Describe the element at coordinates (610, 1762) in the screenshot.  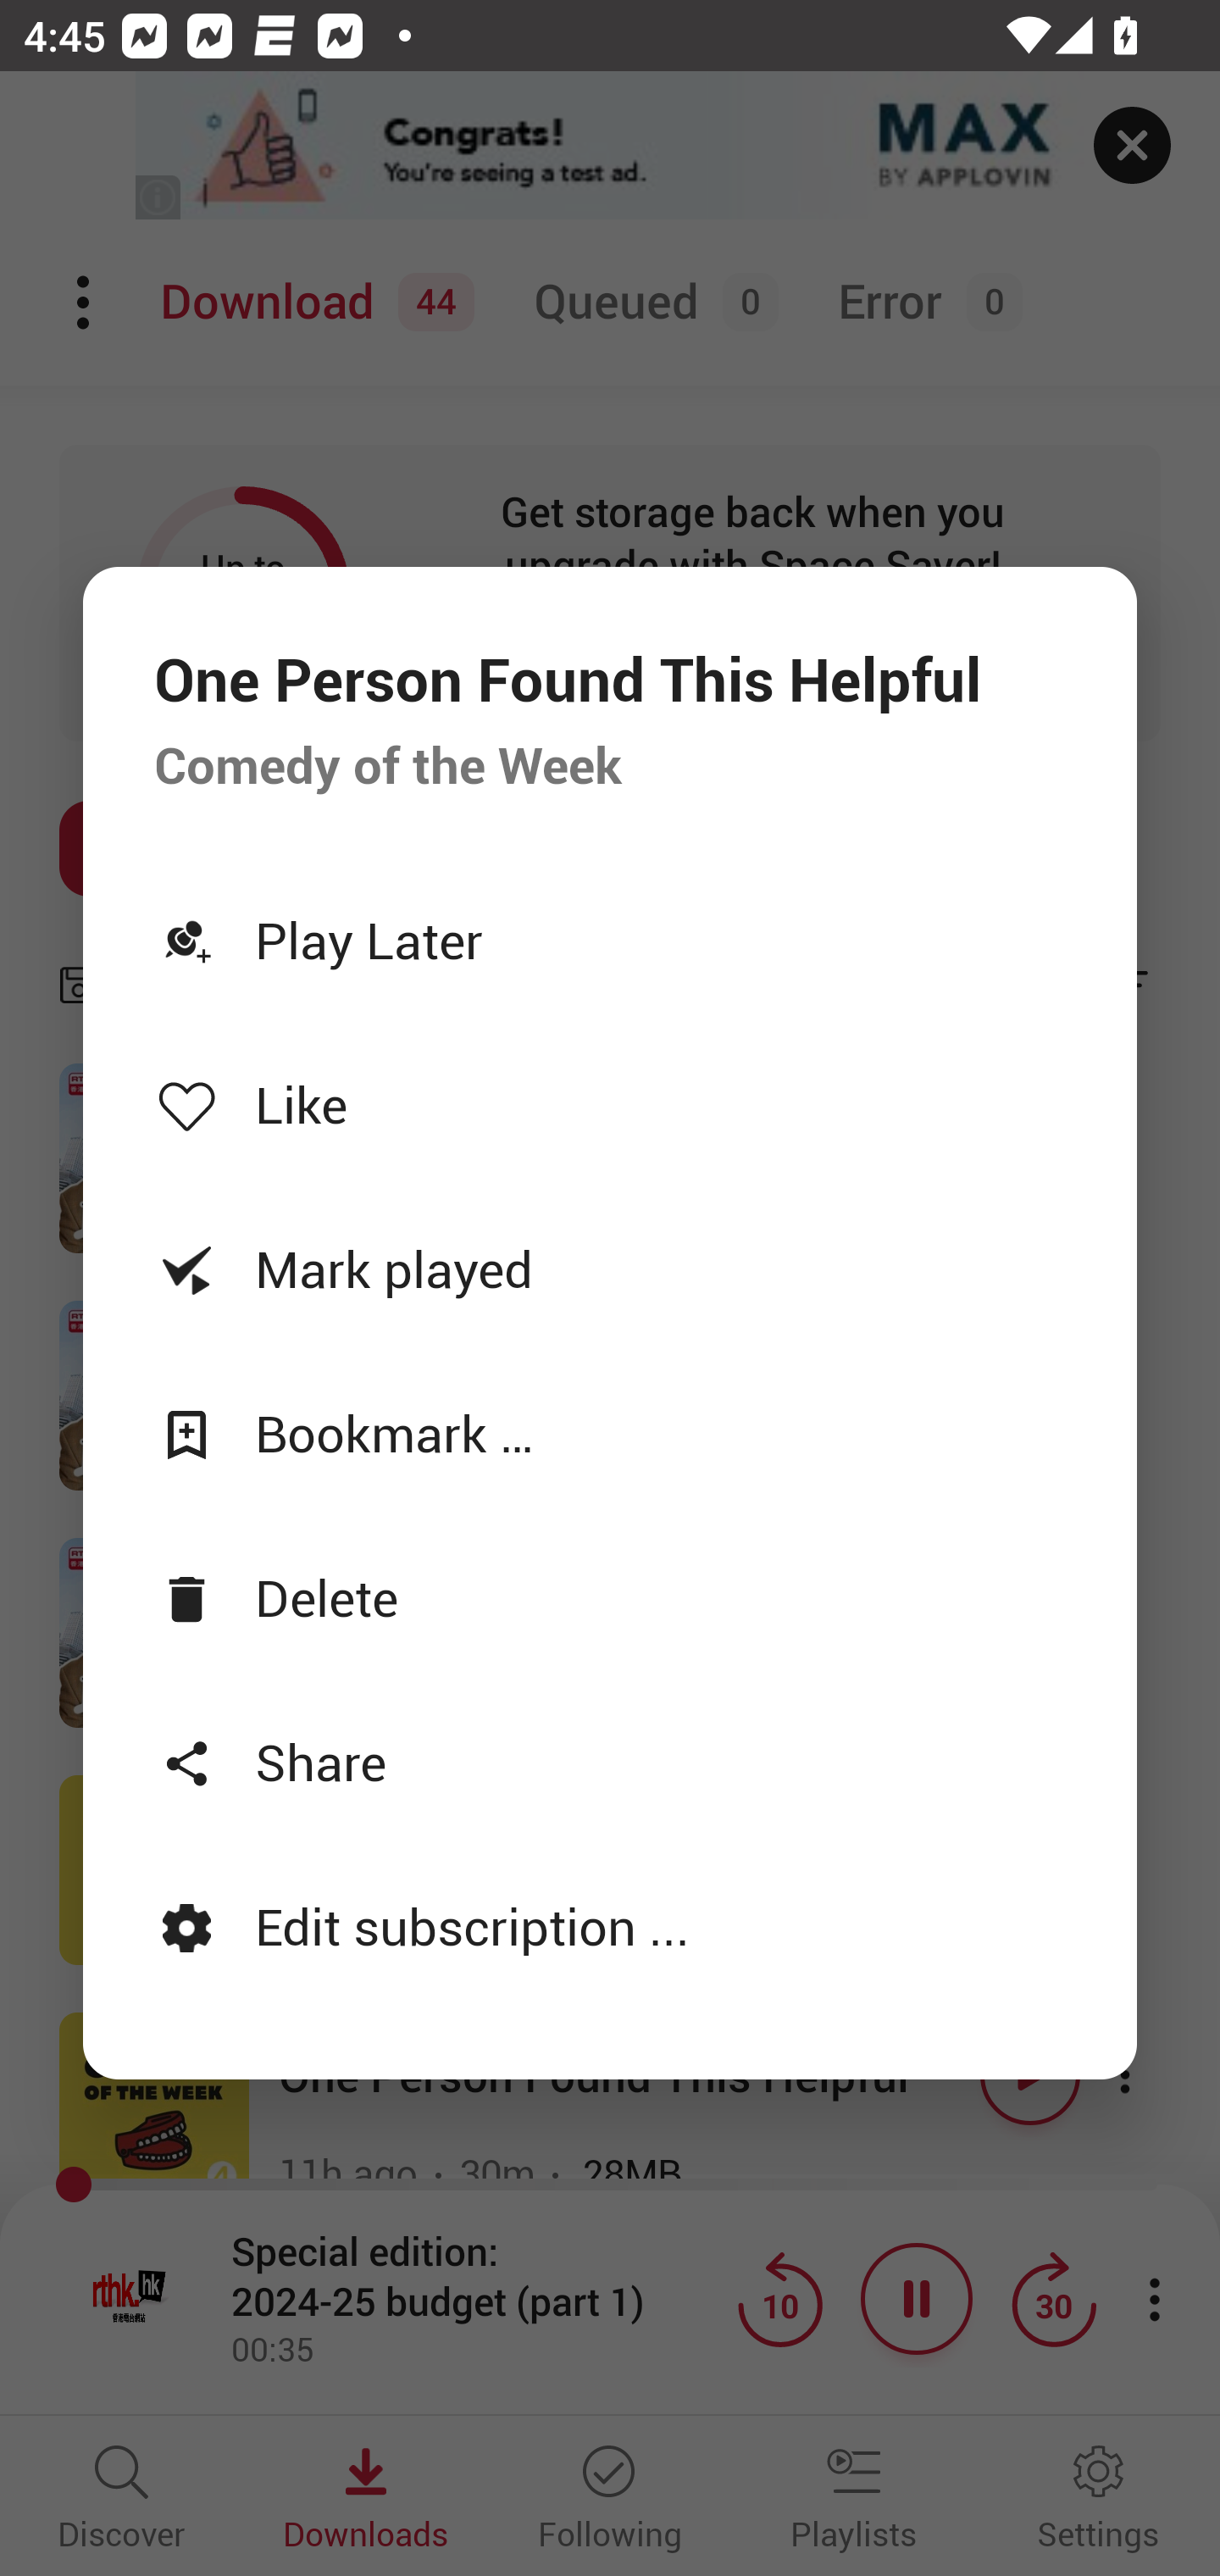
I see `Share` at that location.